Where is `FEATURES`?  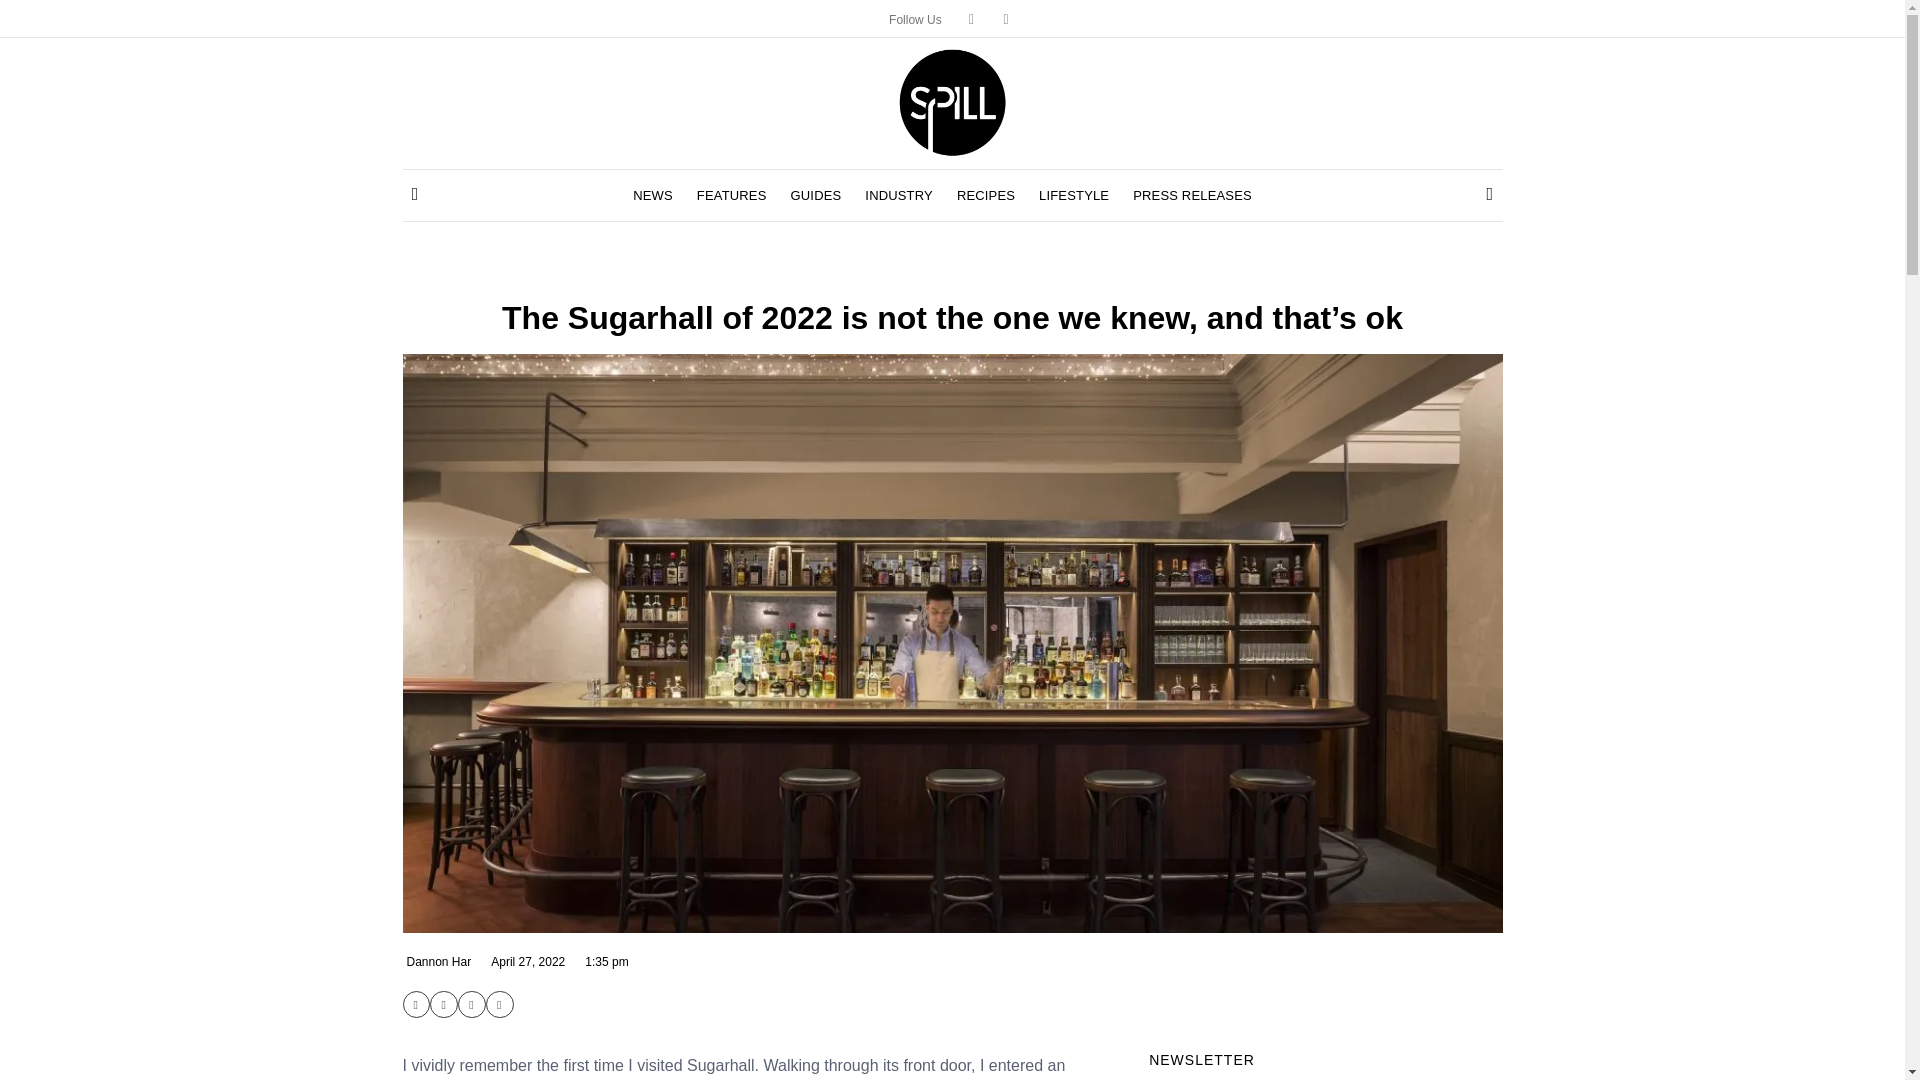
FEATURES is located at coordinates (731, 196).